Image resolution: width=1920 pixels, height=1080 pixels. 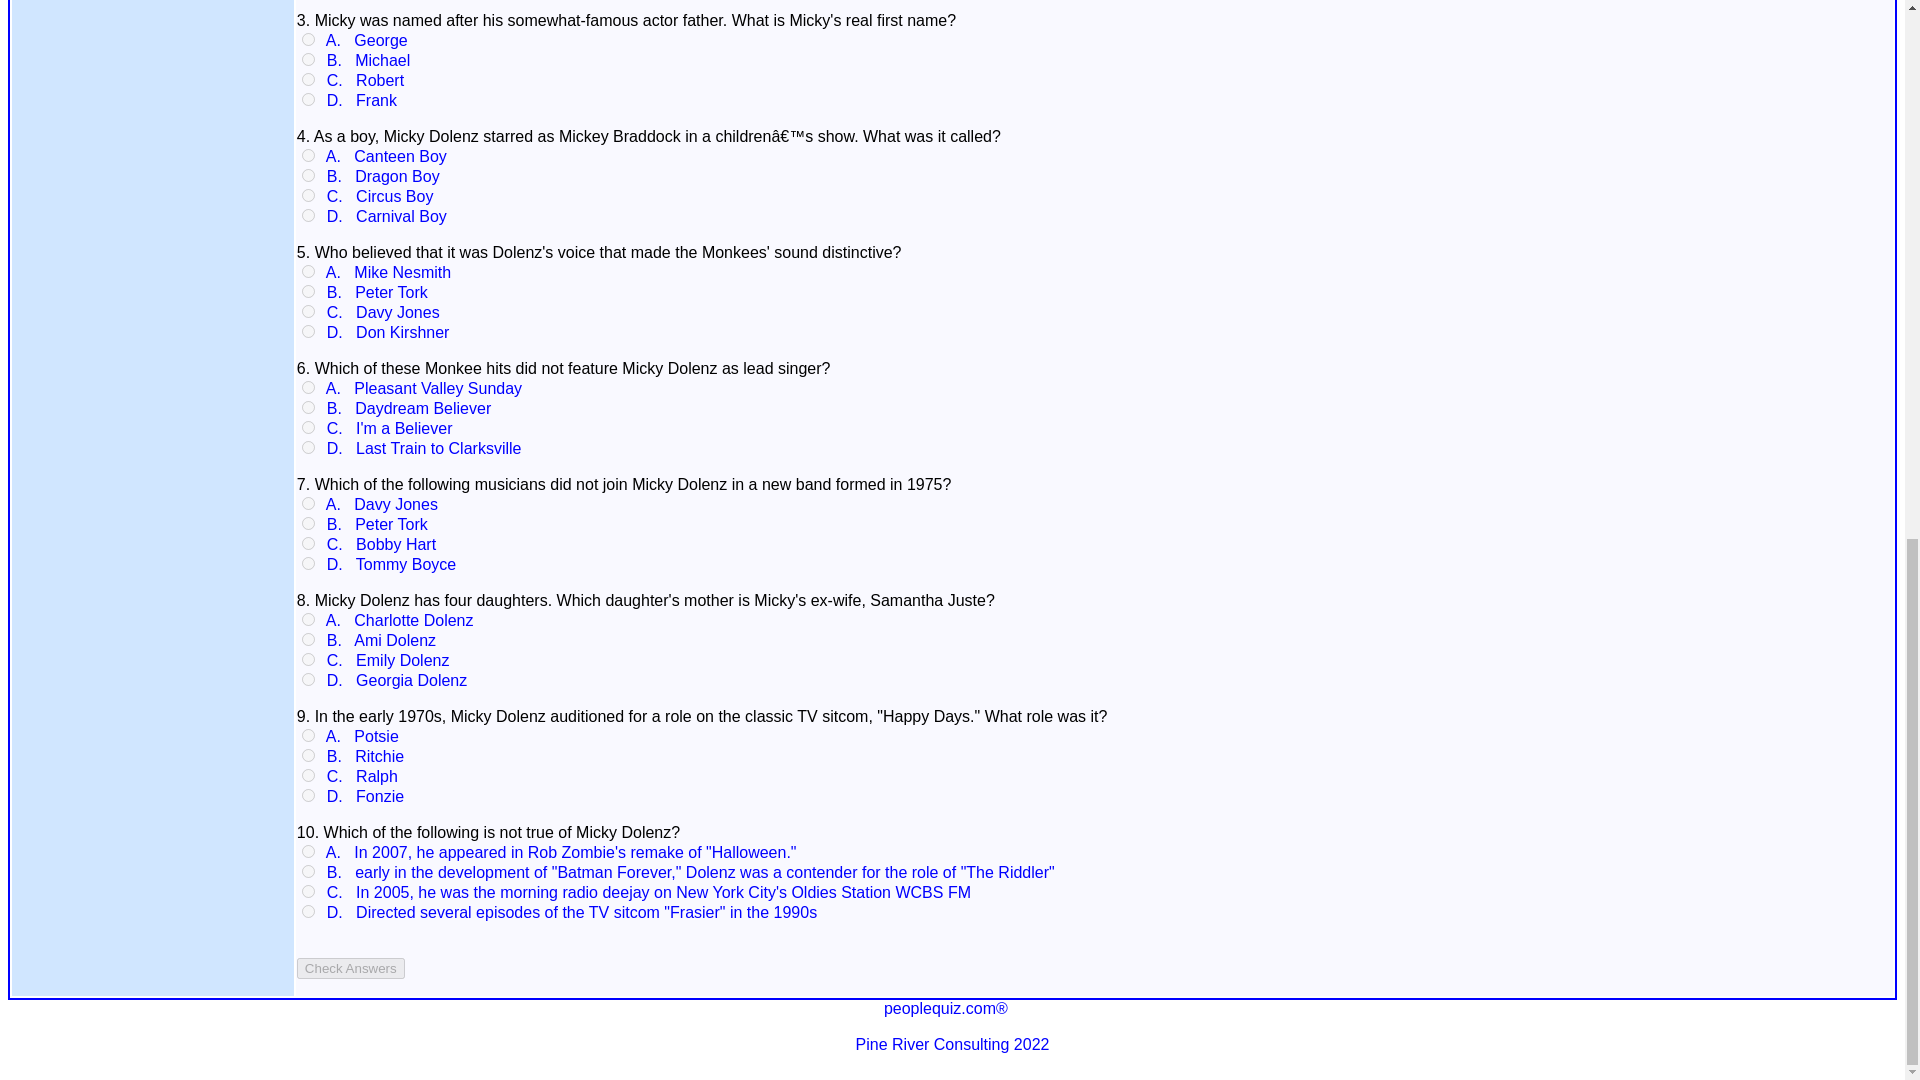 What do you see at coordinates (308, 40) in the screenshot?
I see `A` at bounding box center [308, 40].